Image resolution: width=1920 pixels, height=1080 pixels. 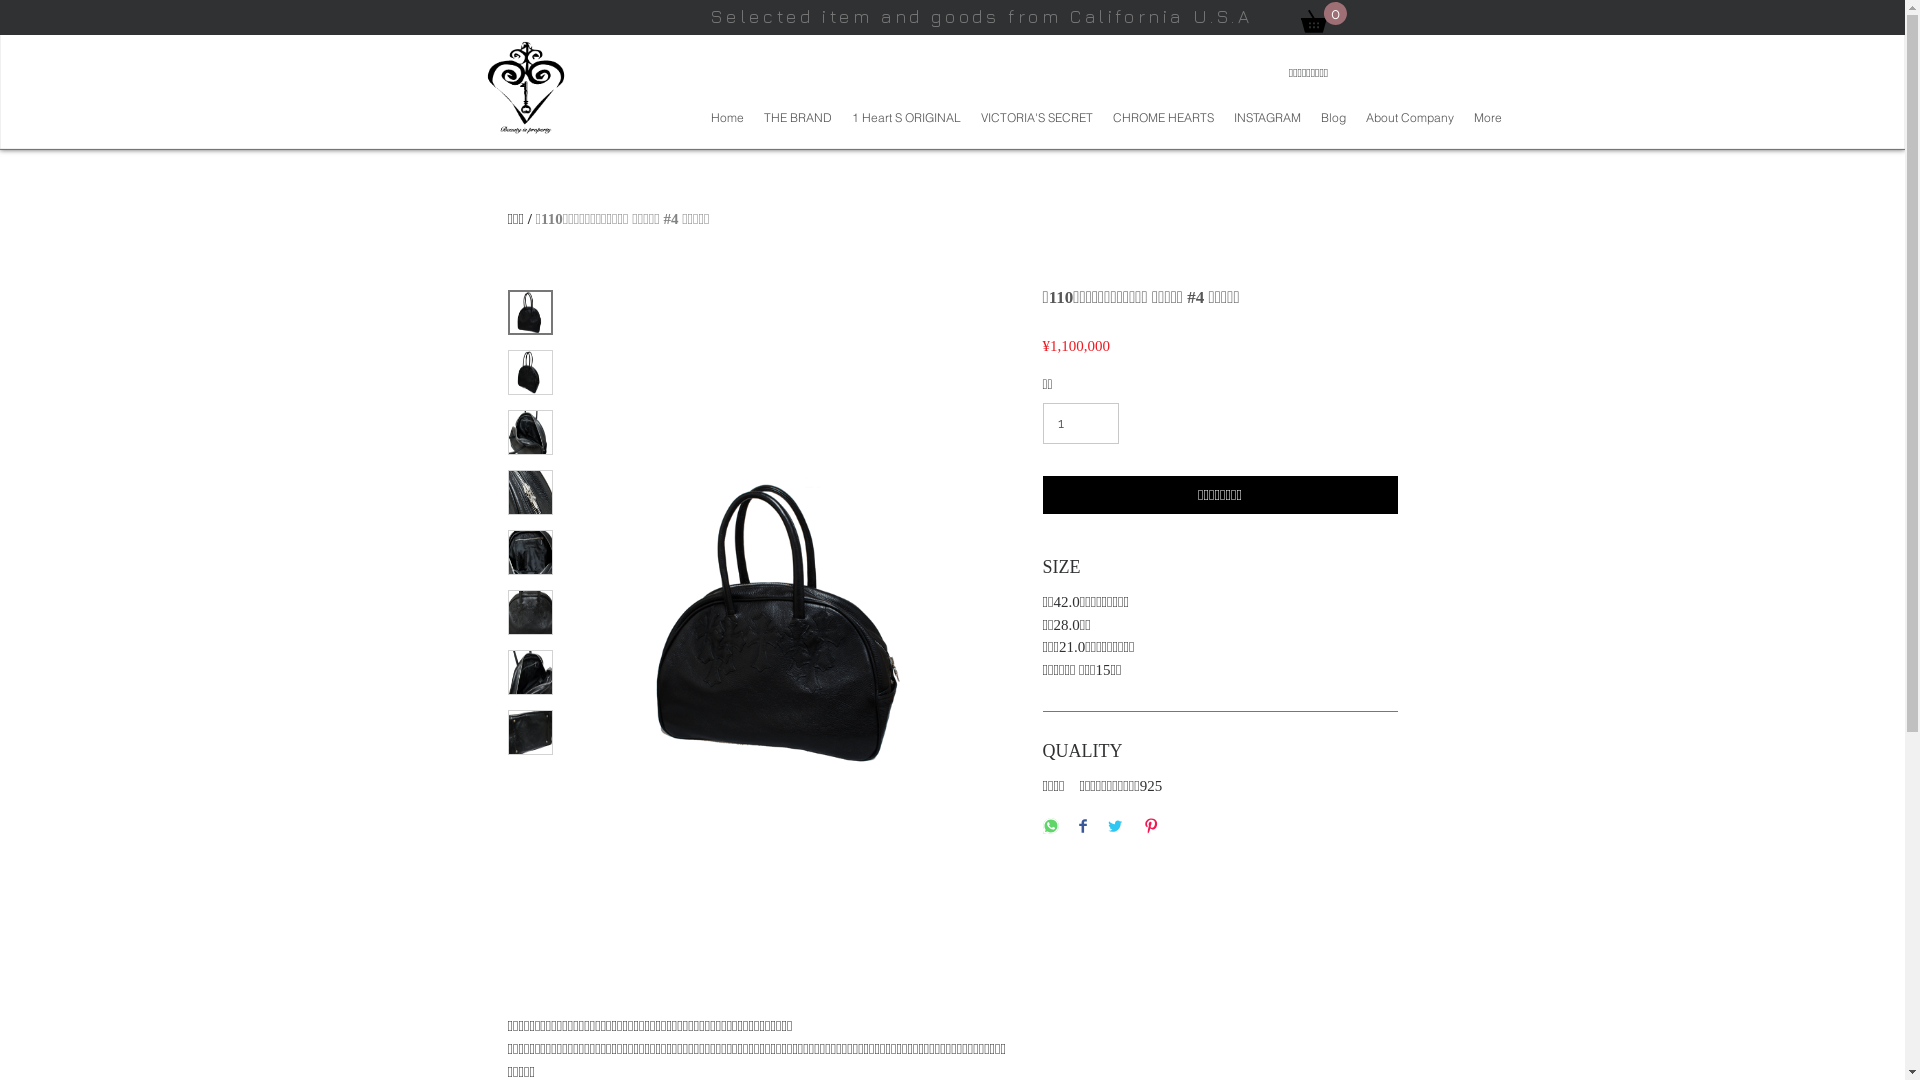 What do you see at coordinates (1036, 118) in the screenshot?
I see `VICTORIA'S SECRET` at bounding box center [1036, 118].